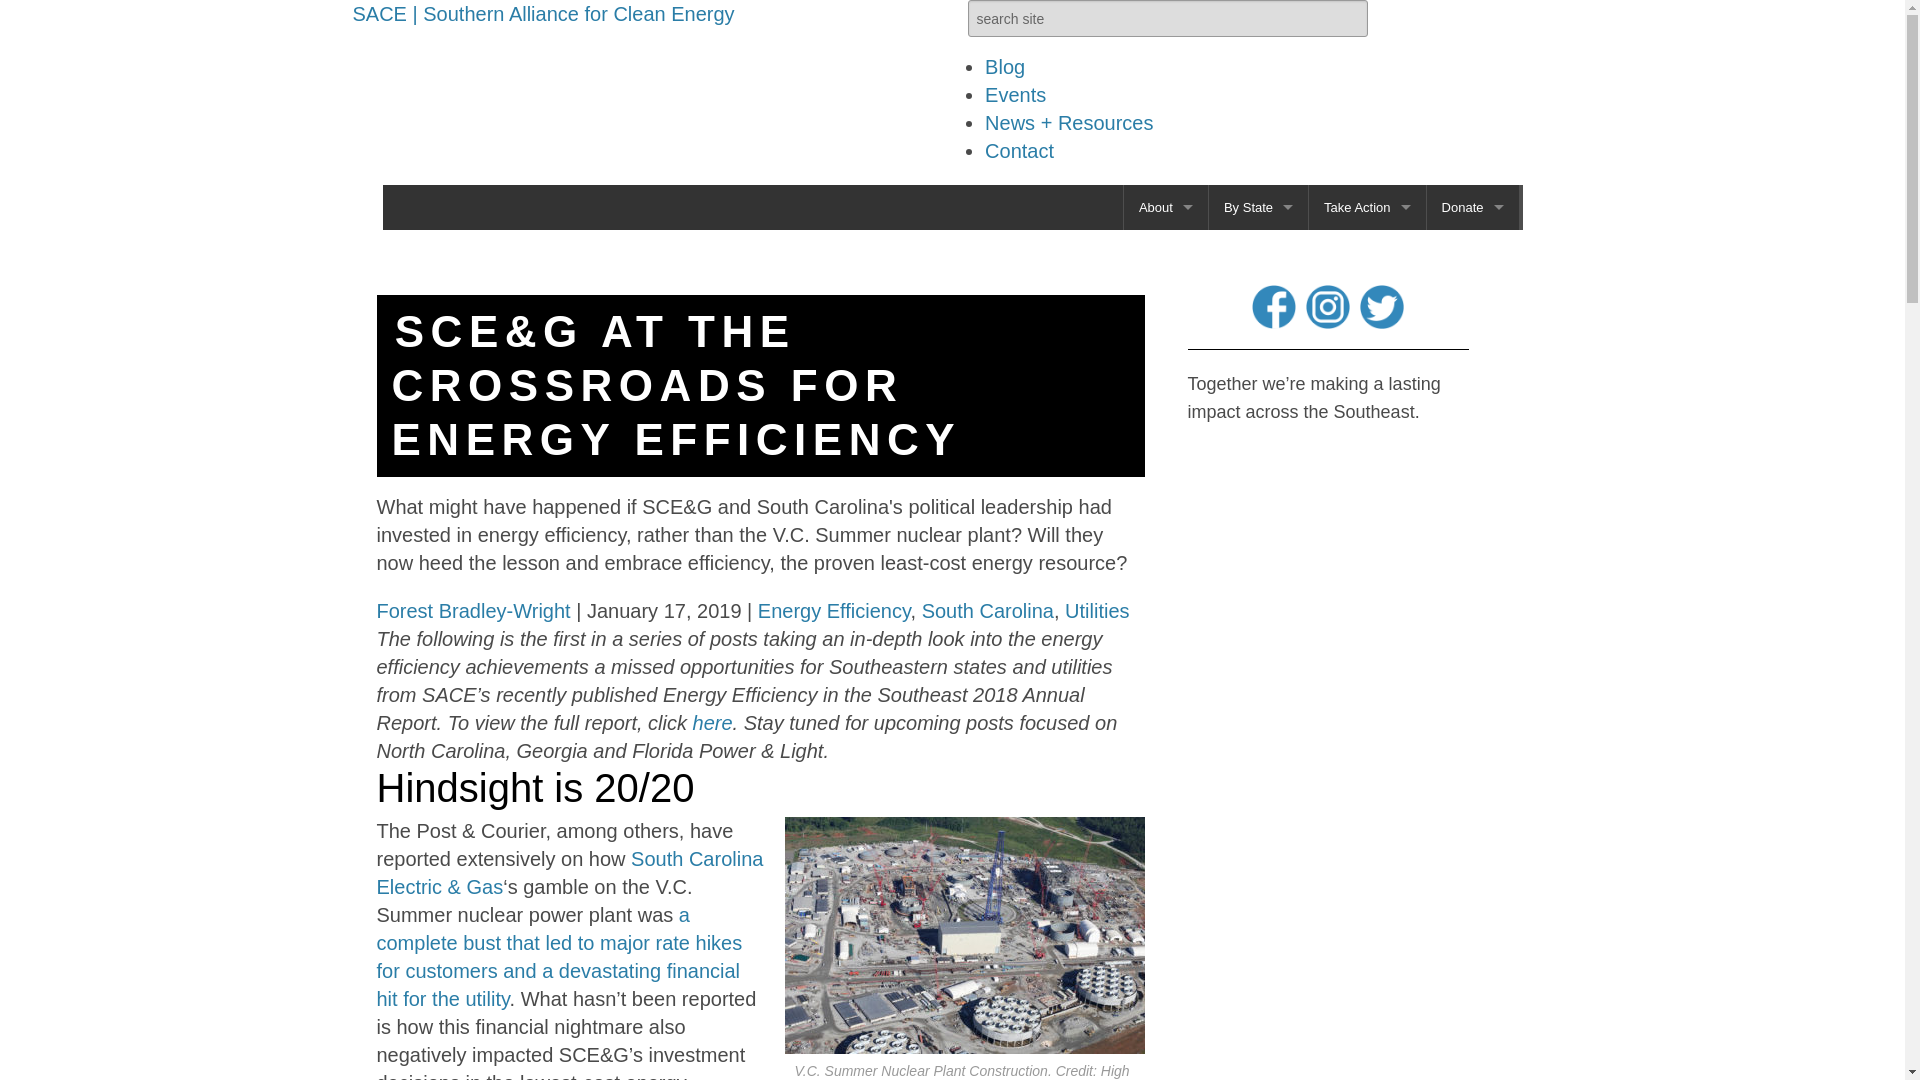 Image resolution: width=1920 pixels, height=1080 pixels. What do you see at coordinates (1368, 477) in the screenshot?
I see `Energy Efficiency` at bounding box center [1368, 477].